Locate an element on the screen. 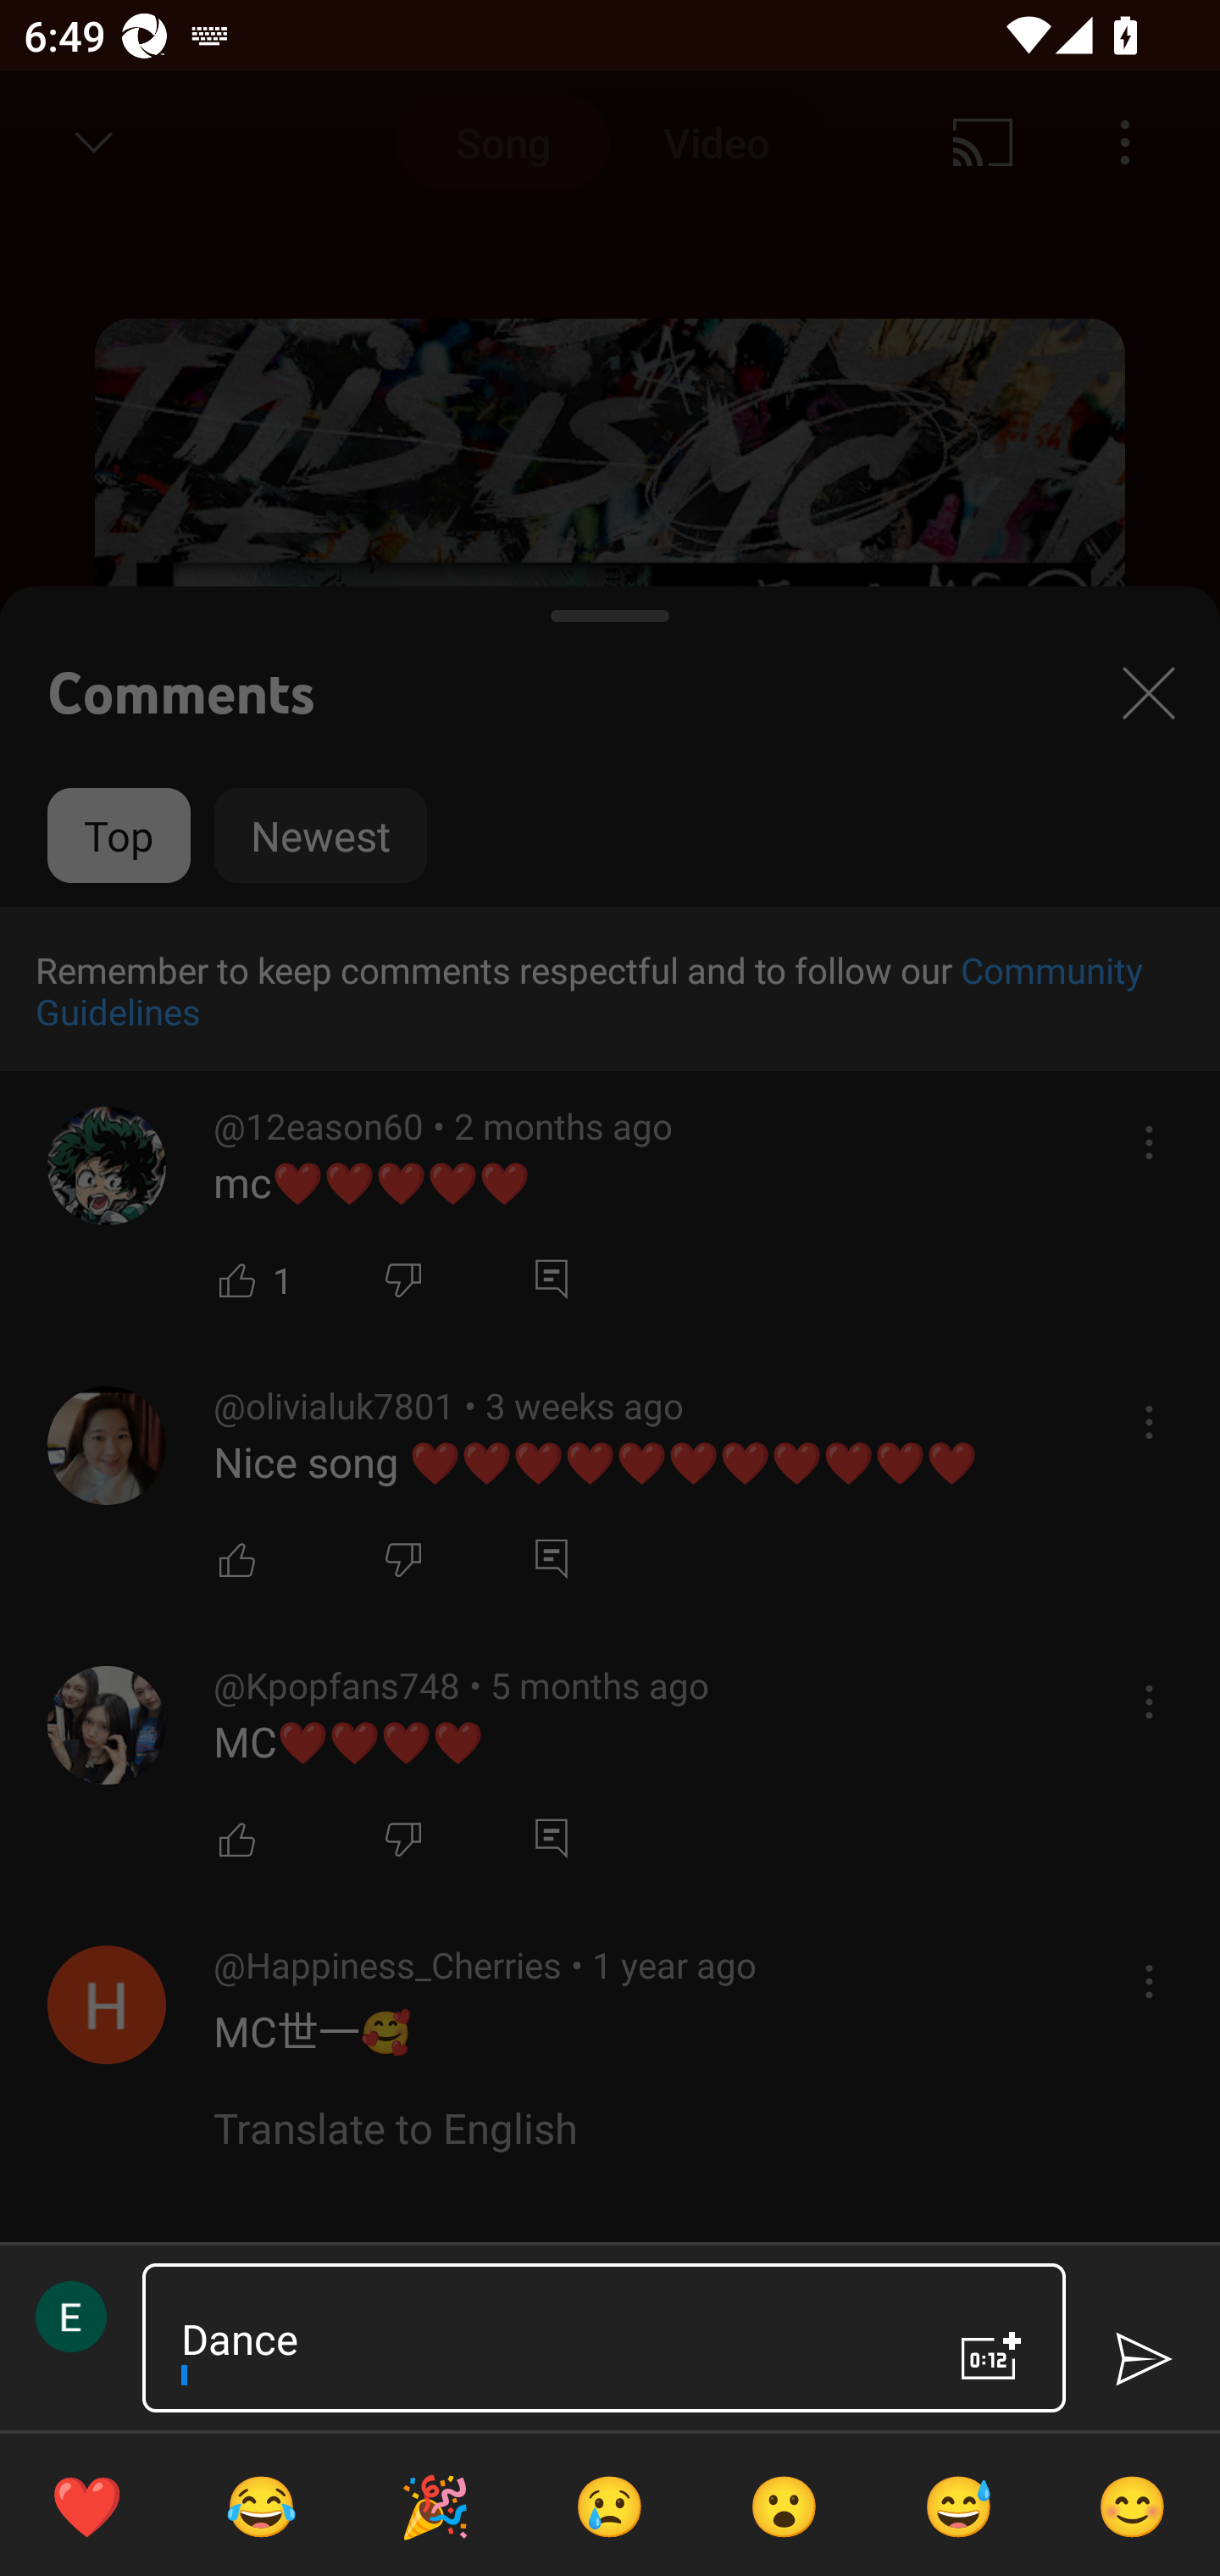 The image size is (1220, 2576). 😂 is located at coordinates (261, 2505).